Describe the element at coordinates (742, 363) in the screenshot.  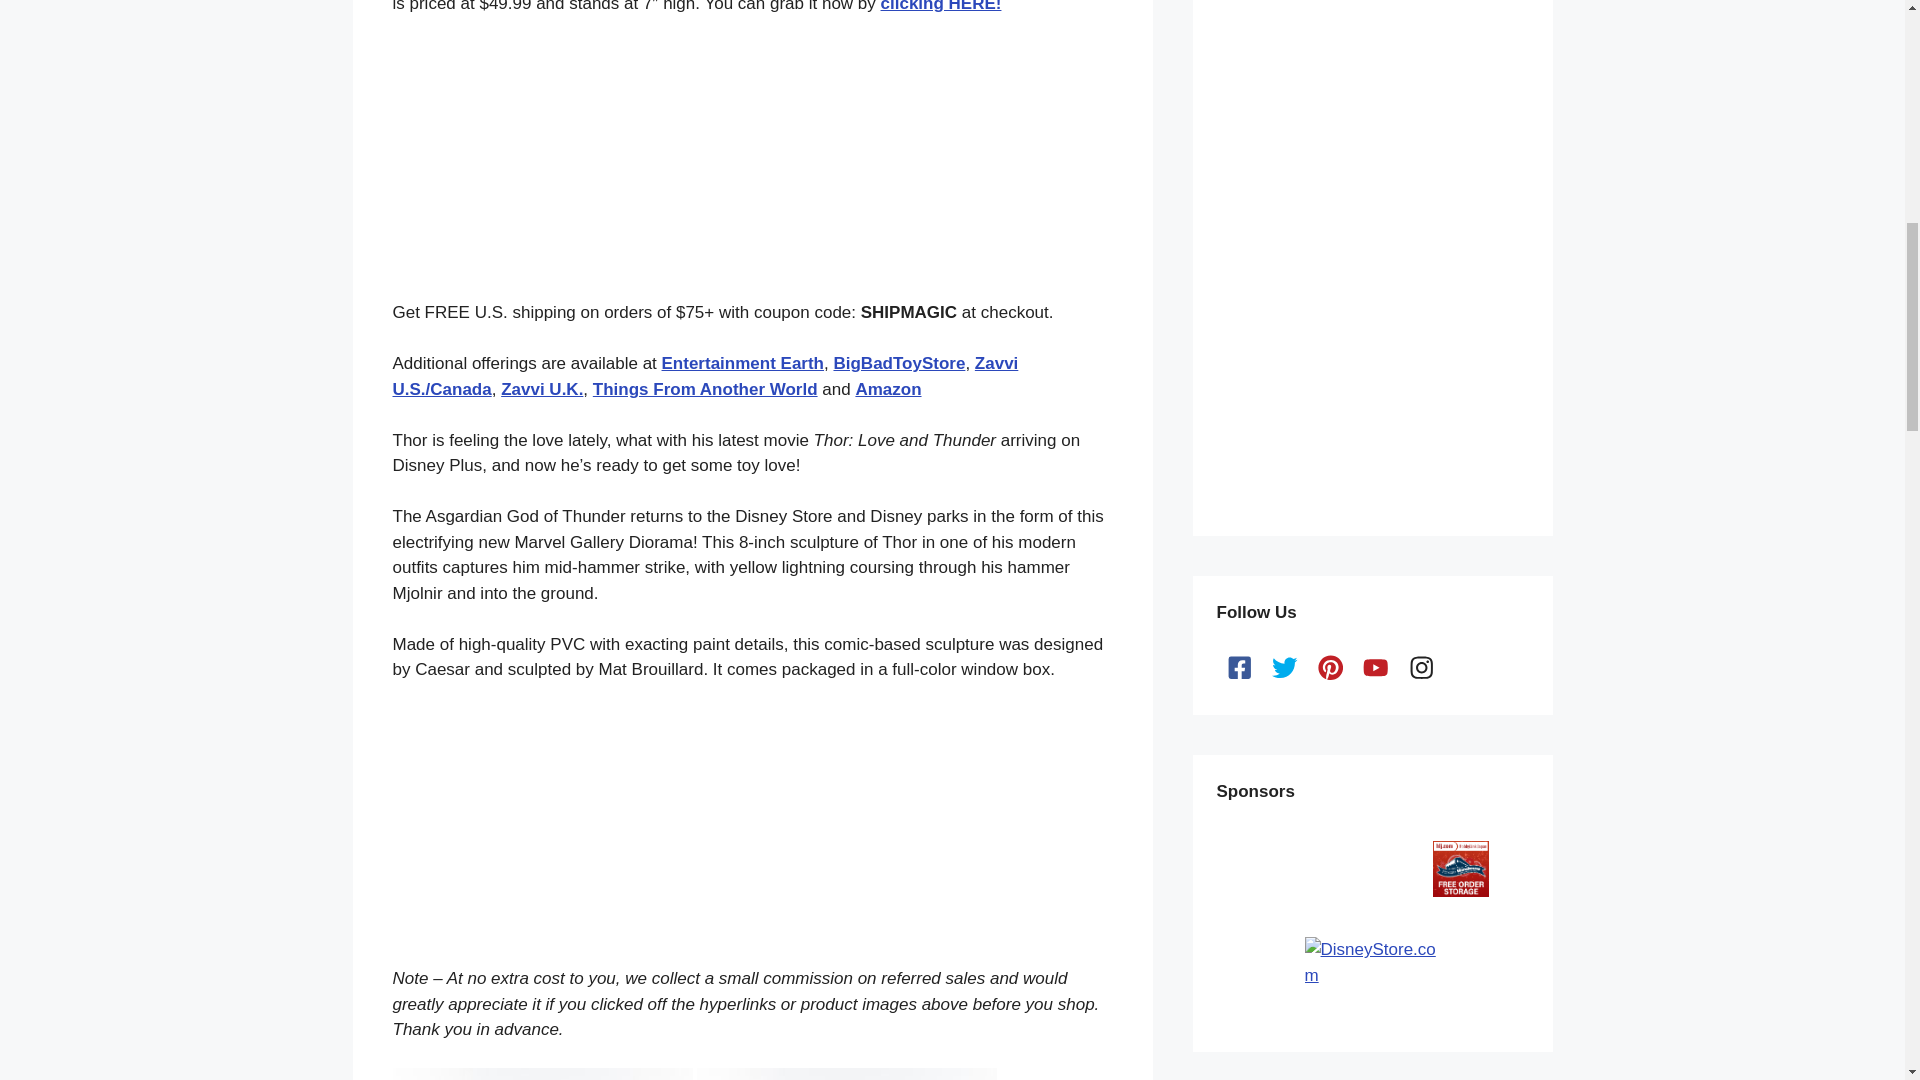
I see `Entertainment Earth` at that location.